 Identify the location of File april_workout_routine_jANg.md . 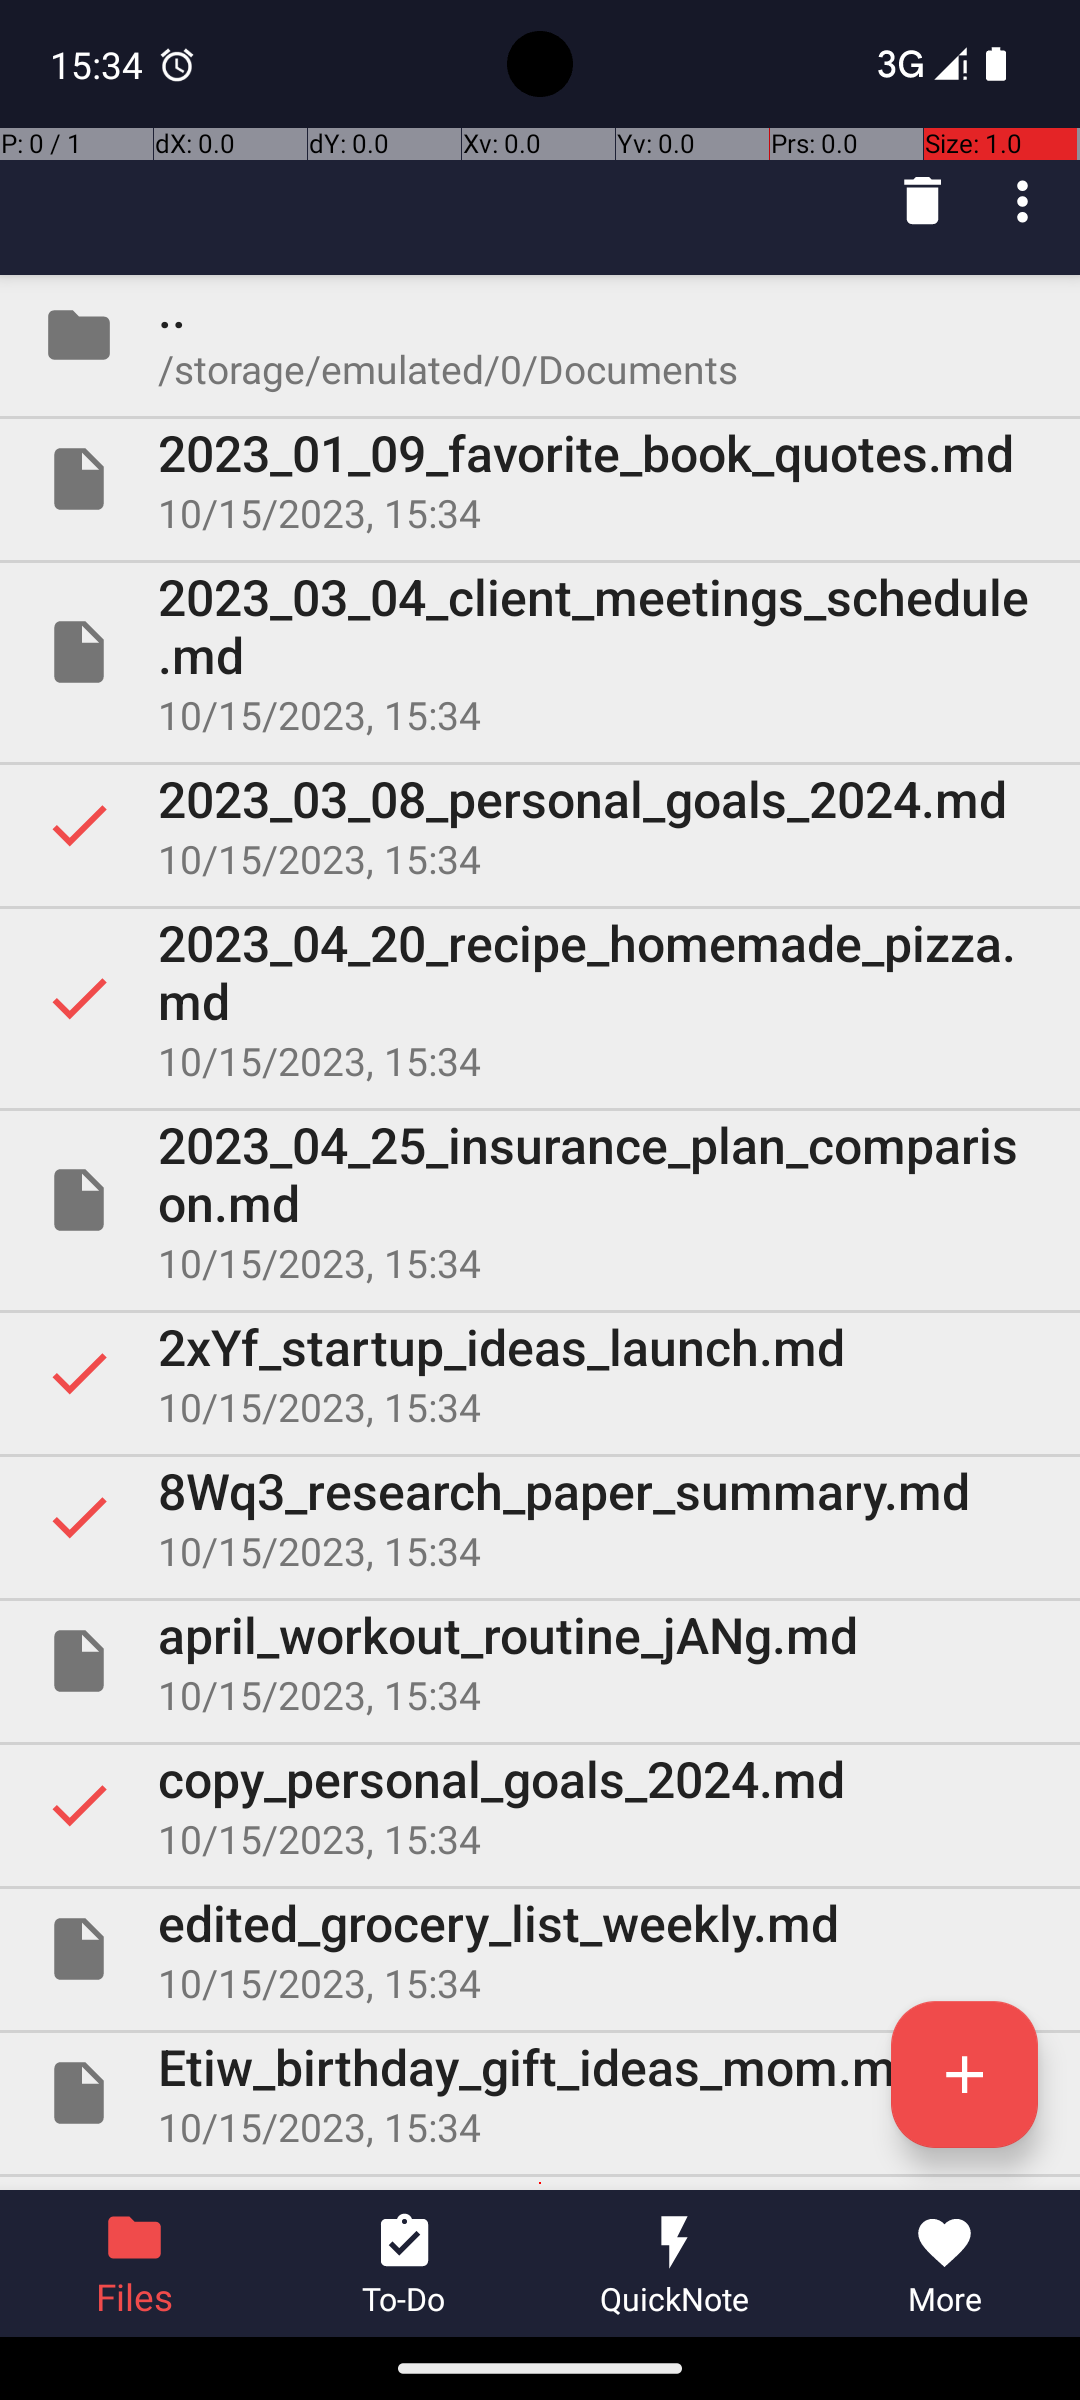
(540, 1661).